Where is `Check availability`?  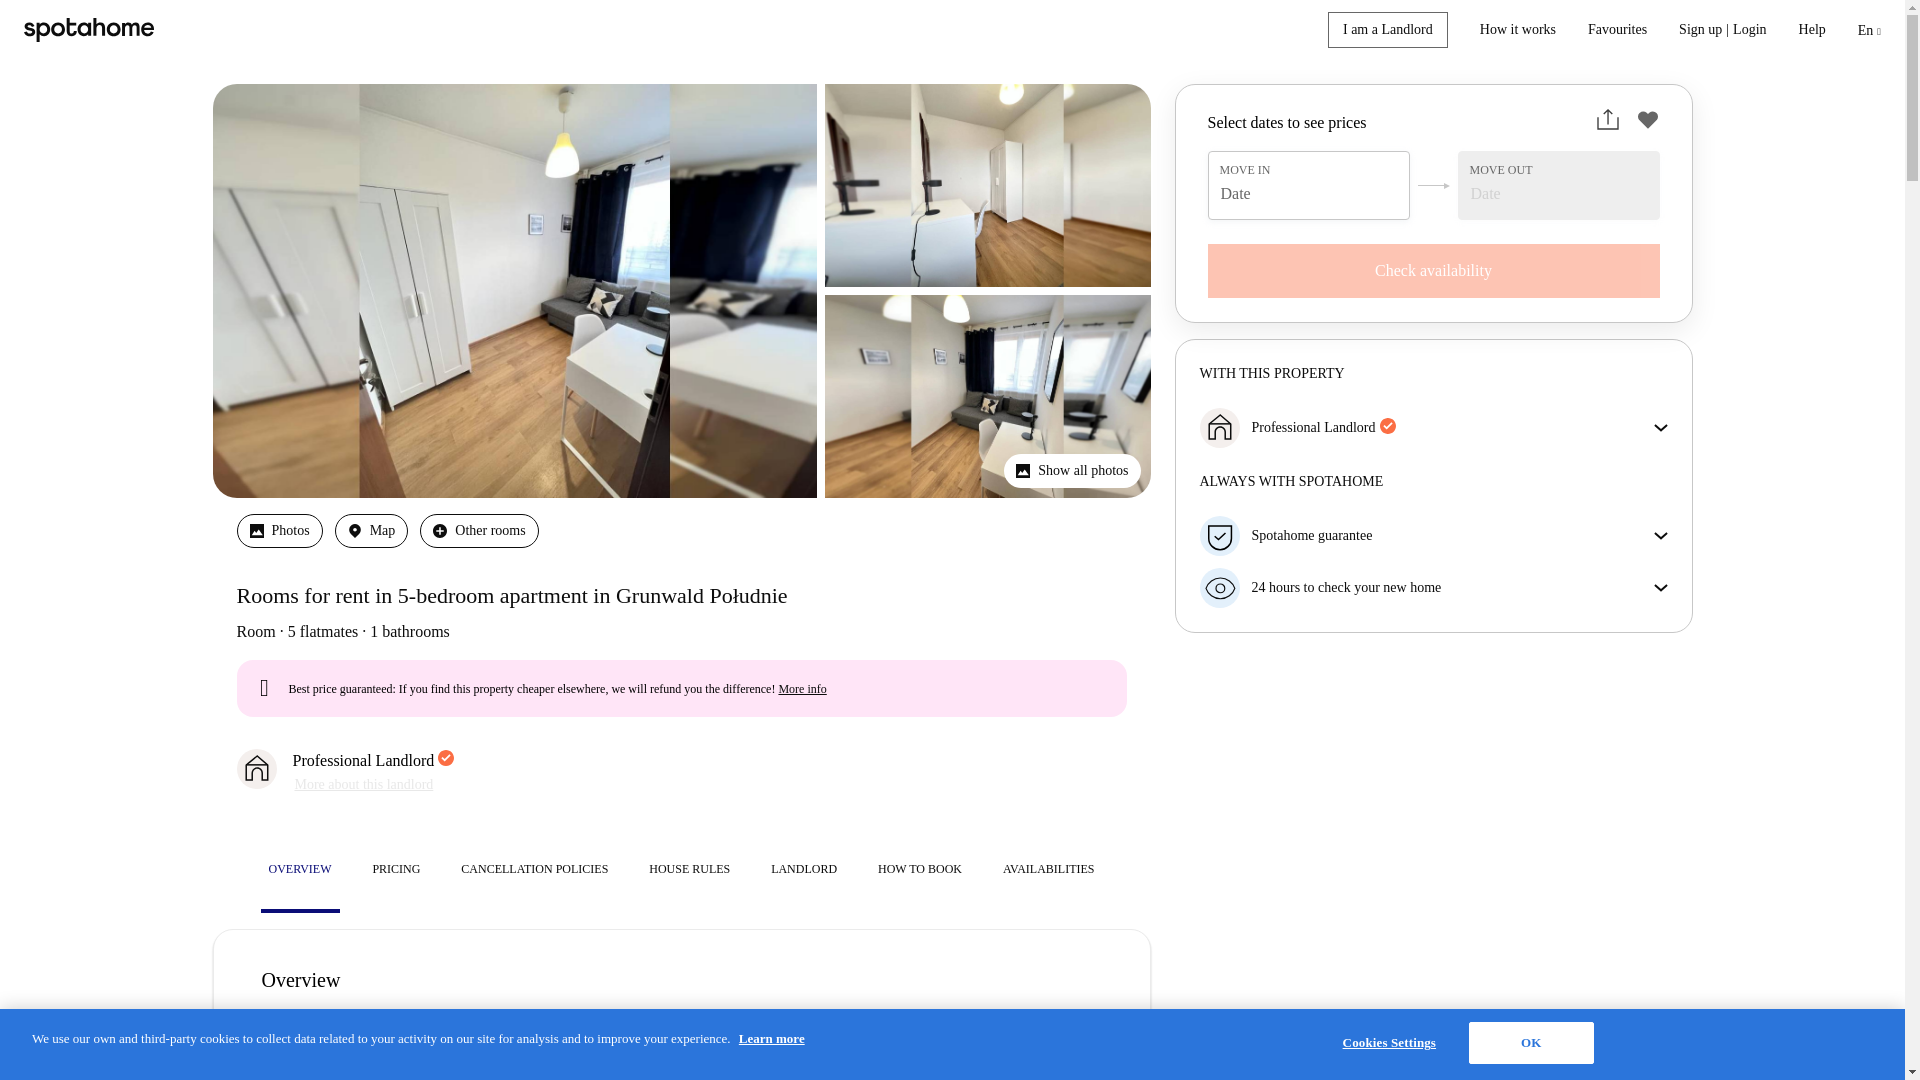 Check availability is located at coordinates (1434, 271).